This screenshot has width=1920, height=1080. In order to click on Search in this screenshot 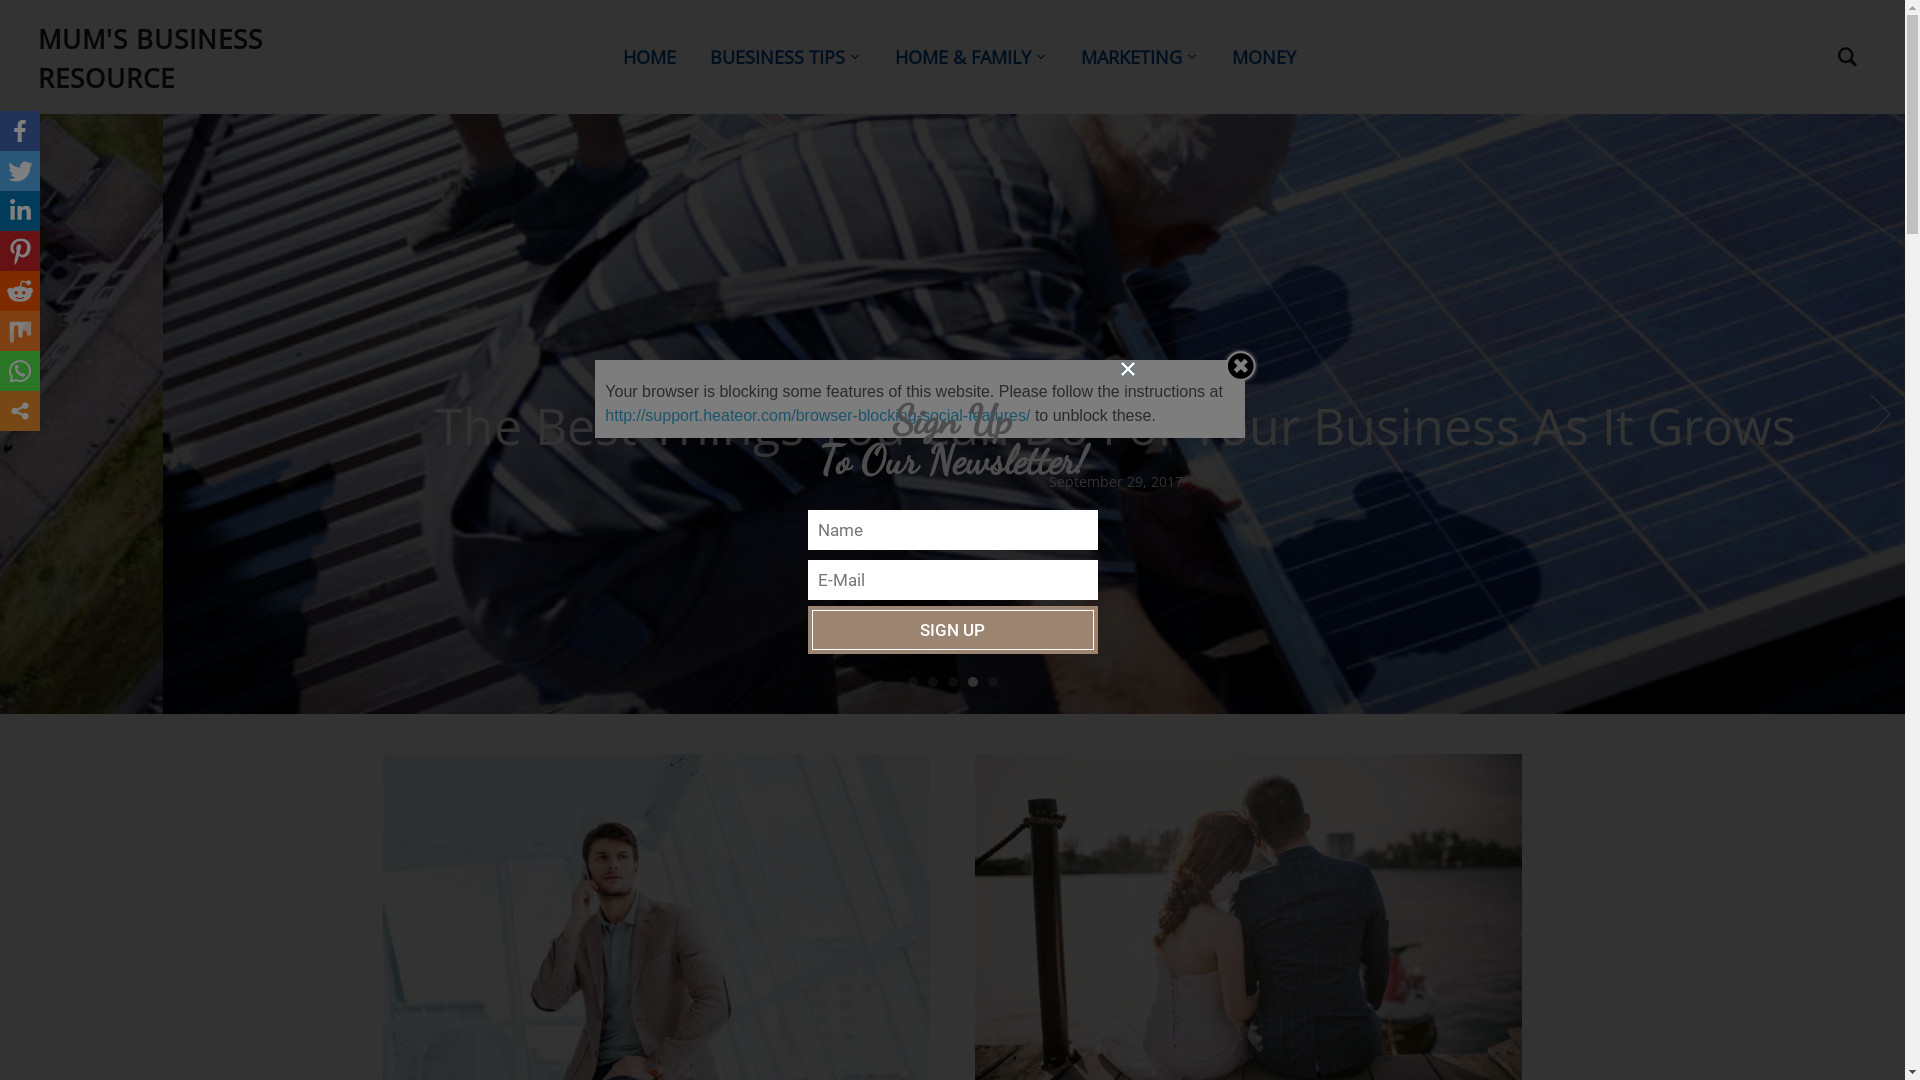, I will do `click(1847, 57)`.